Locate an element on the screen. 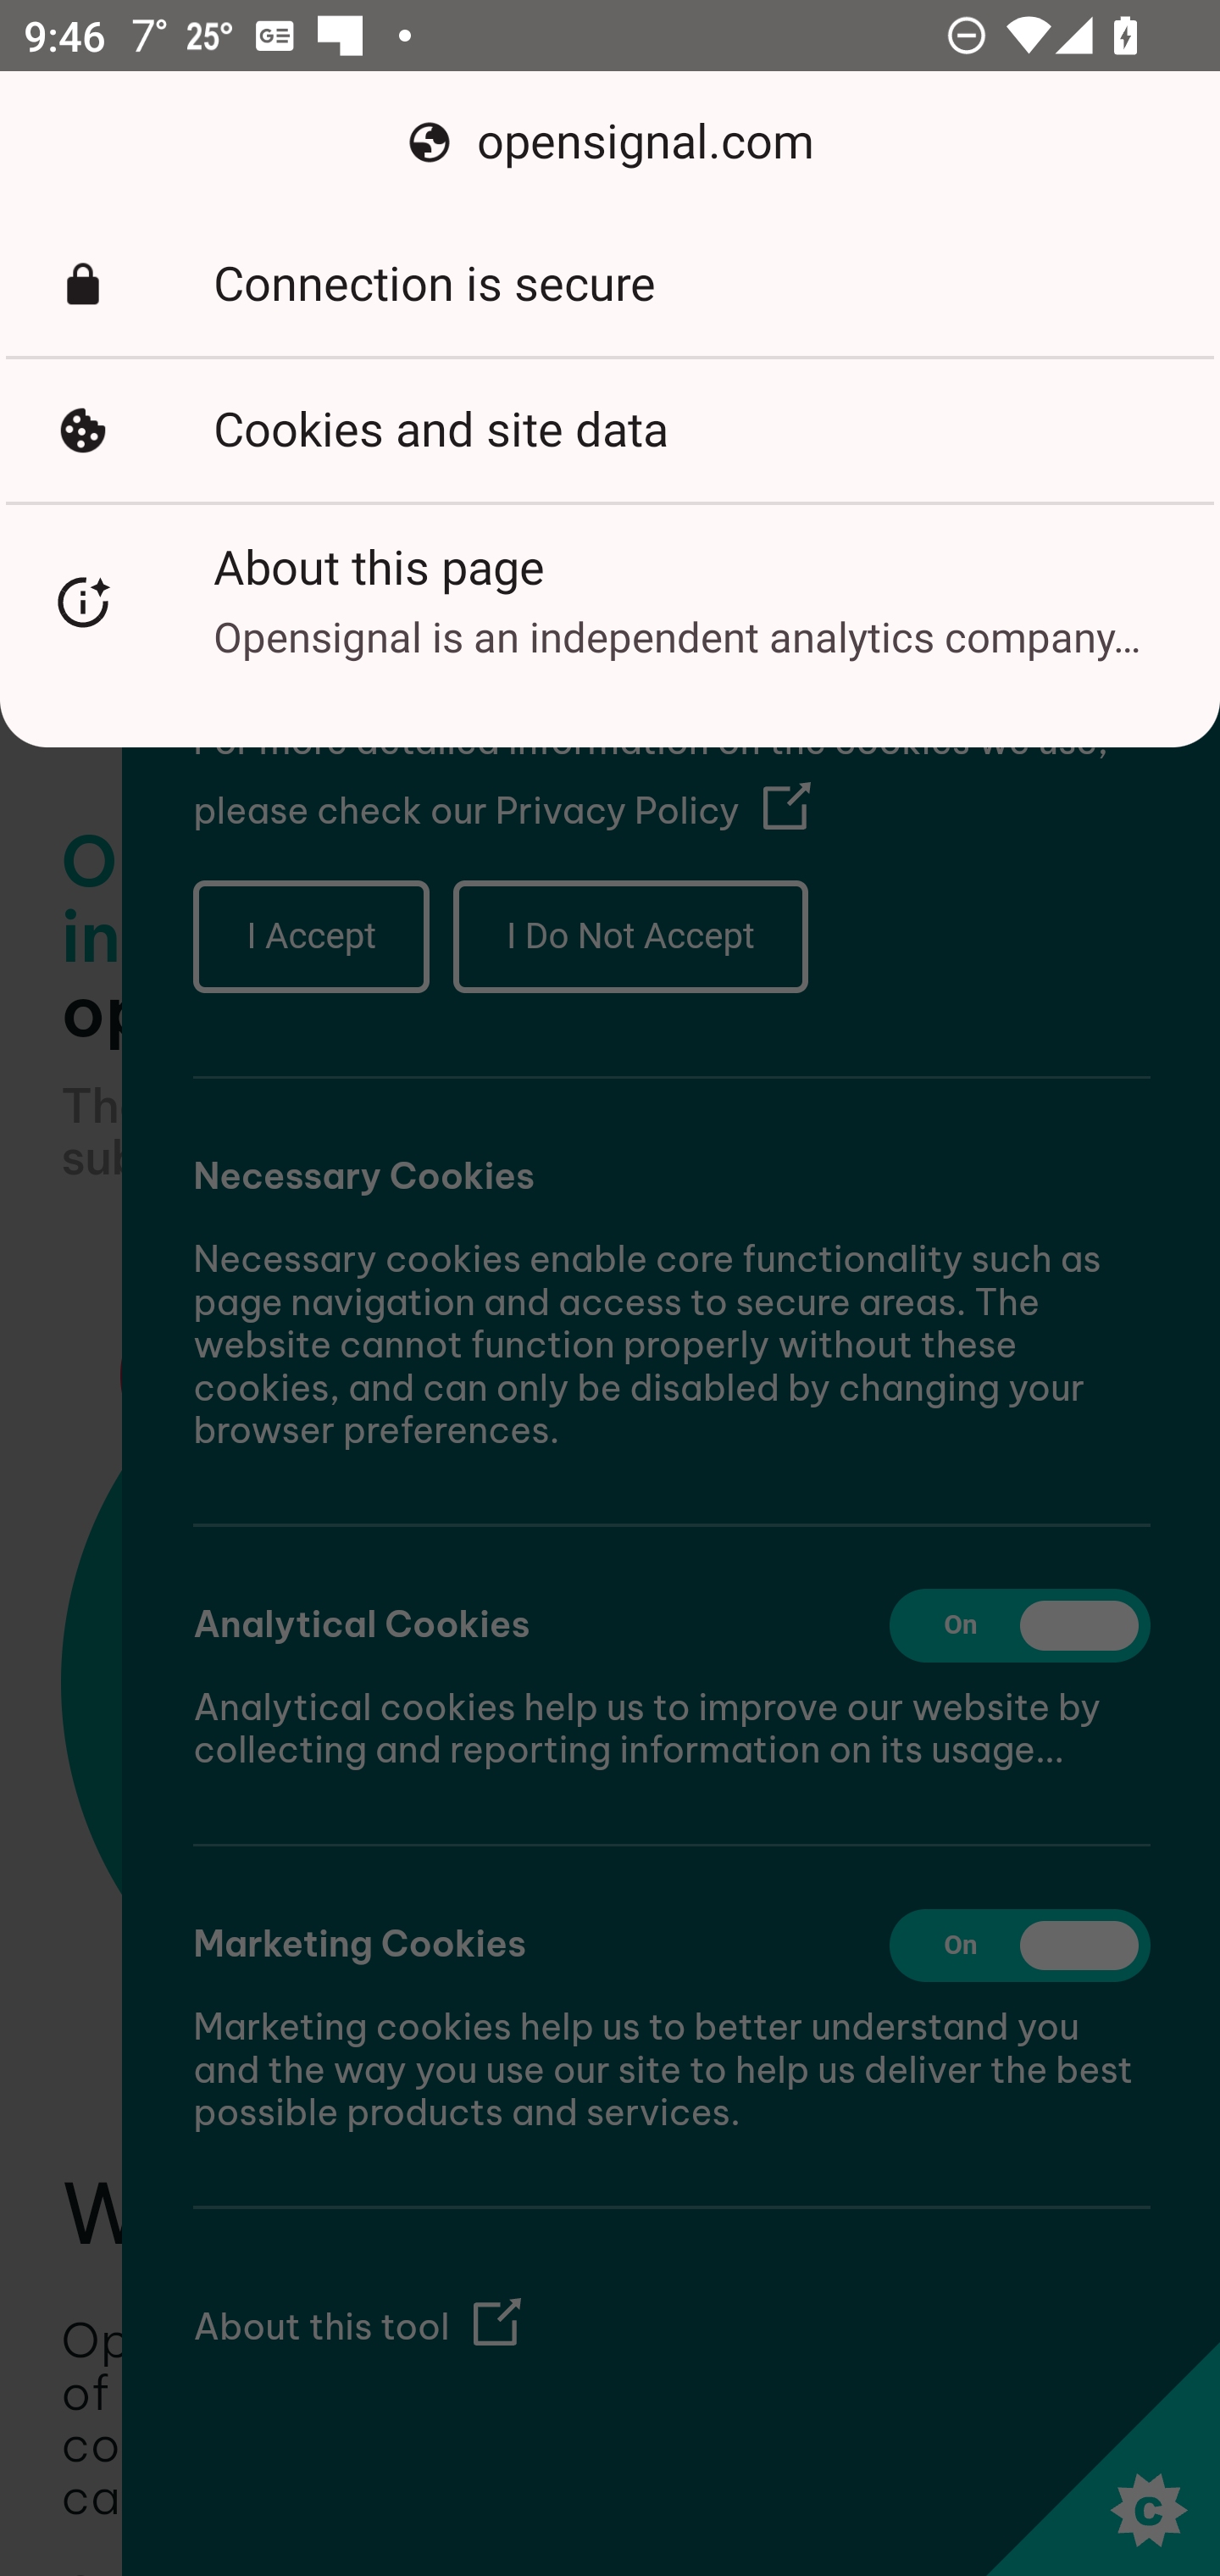  Cookies and site data is located at coordinates (610, 430).